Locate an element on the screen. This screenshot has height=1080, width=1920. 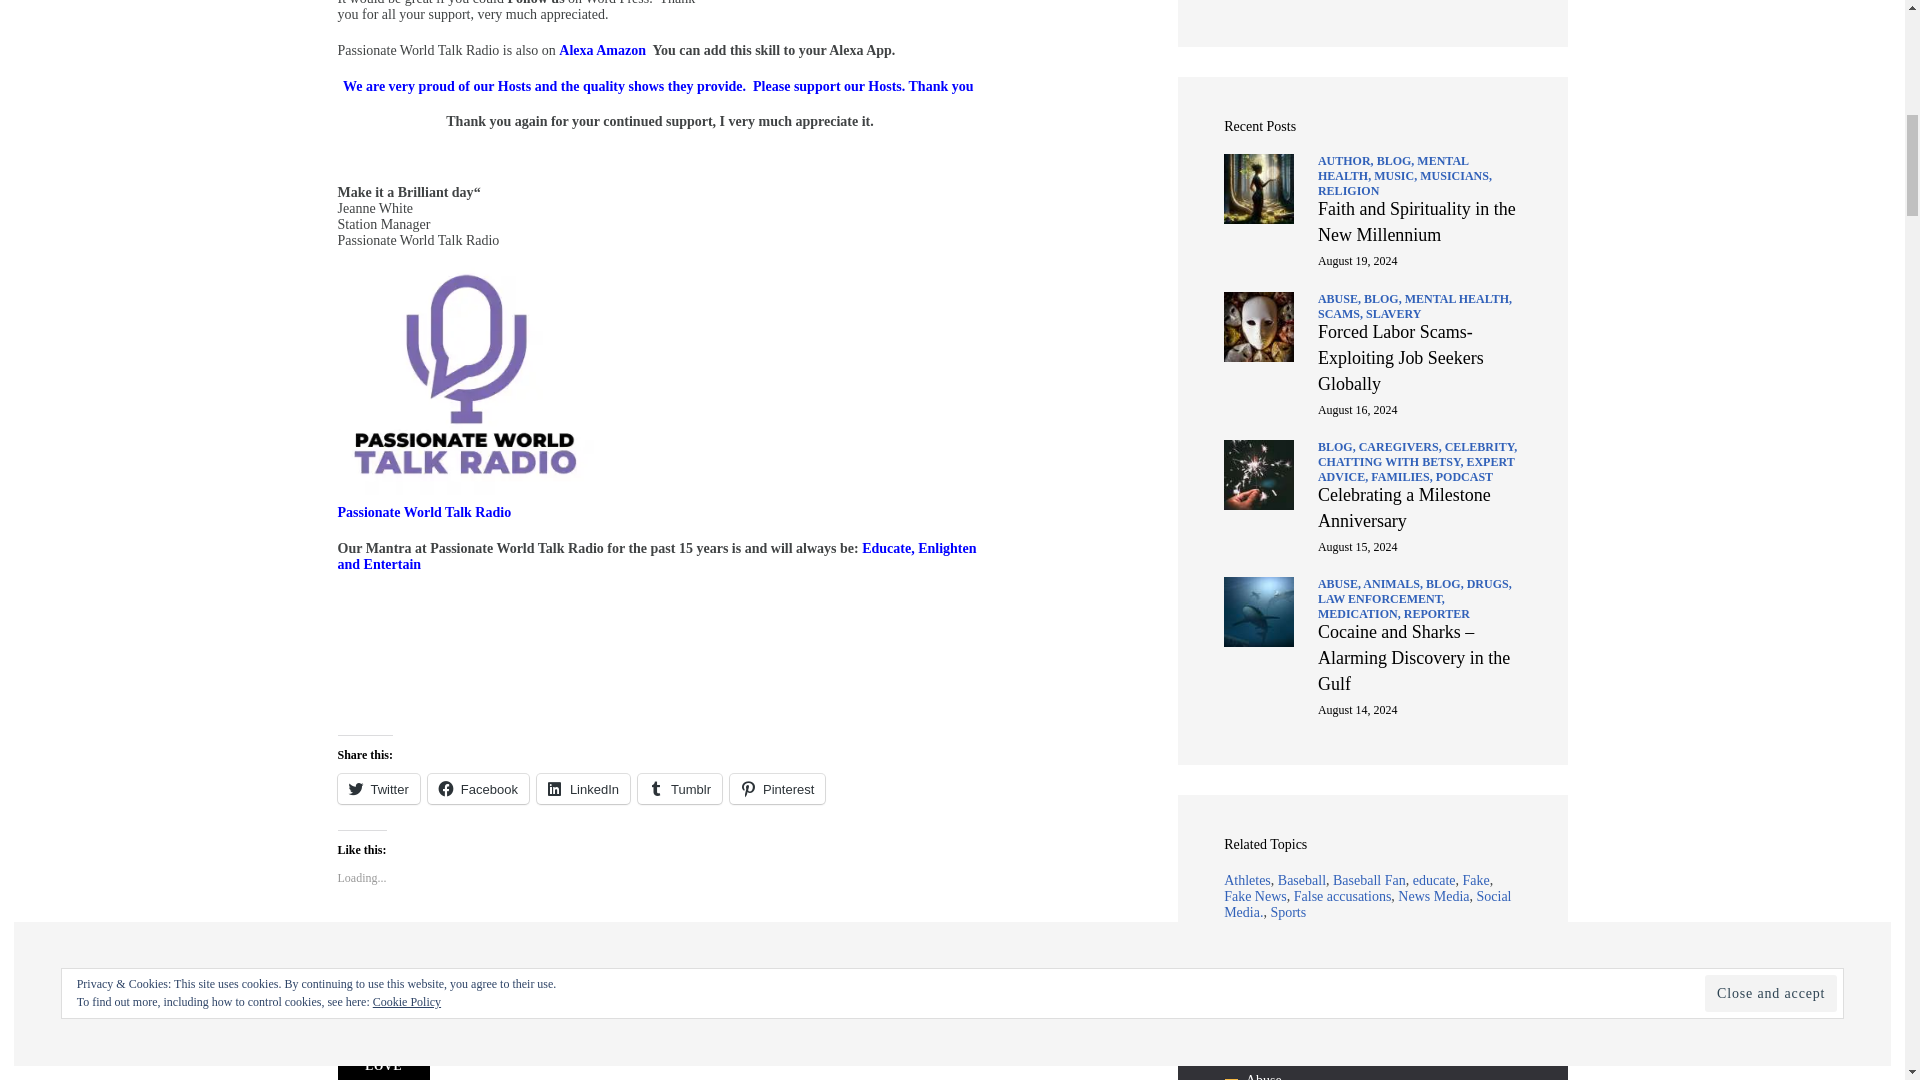
View all posts in Abuse is located at coordinates (1340, 298).